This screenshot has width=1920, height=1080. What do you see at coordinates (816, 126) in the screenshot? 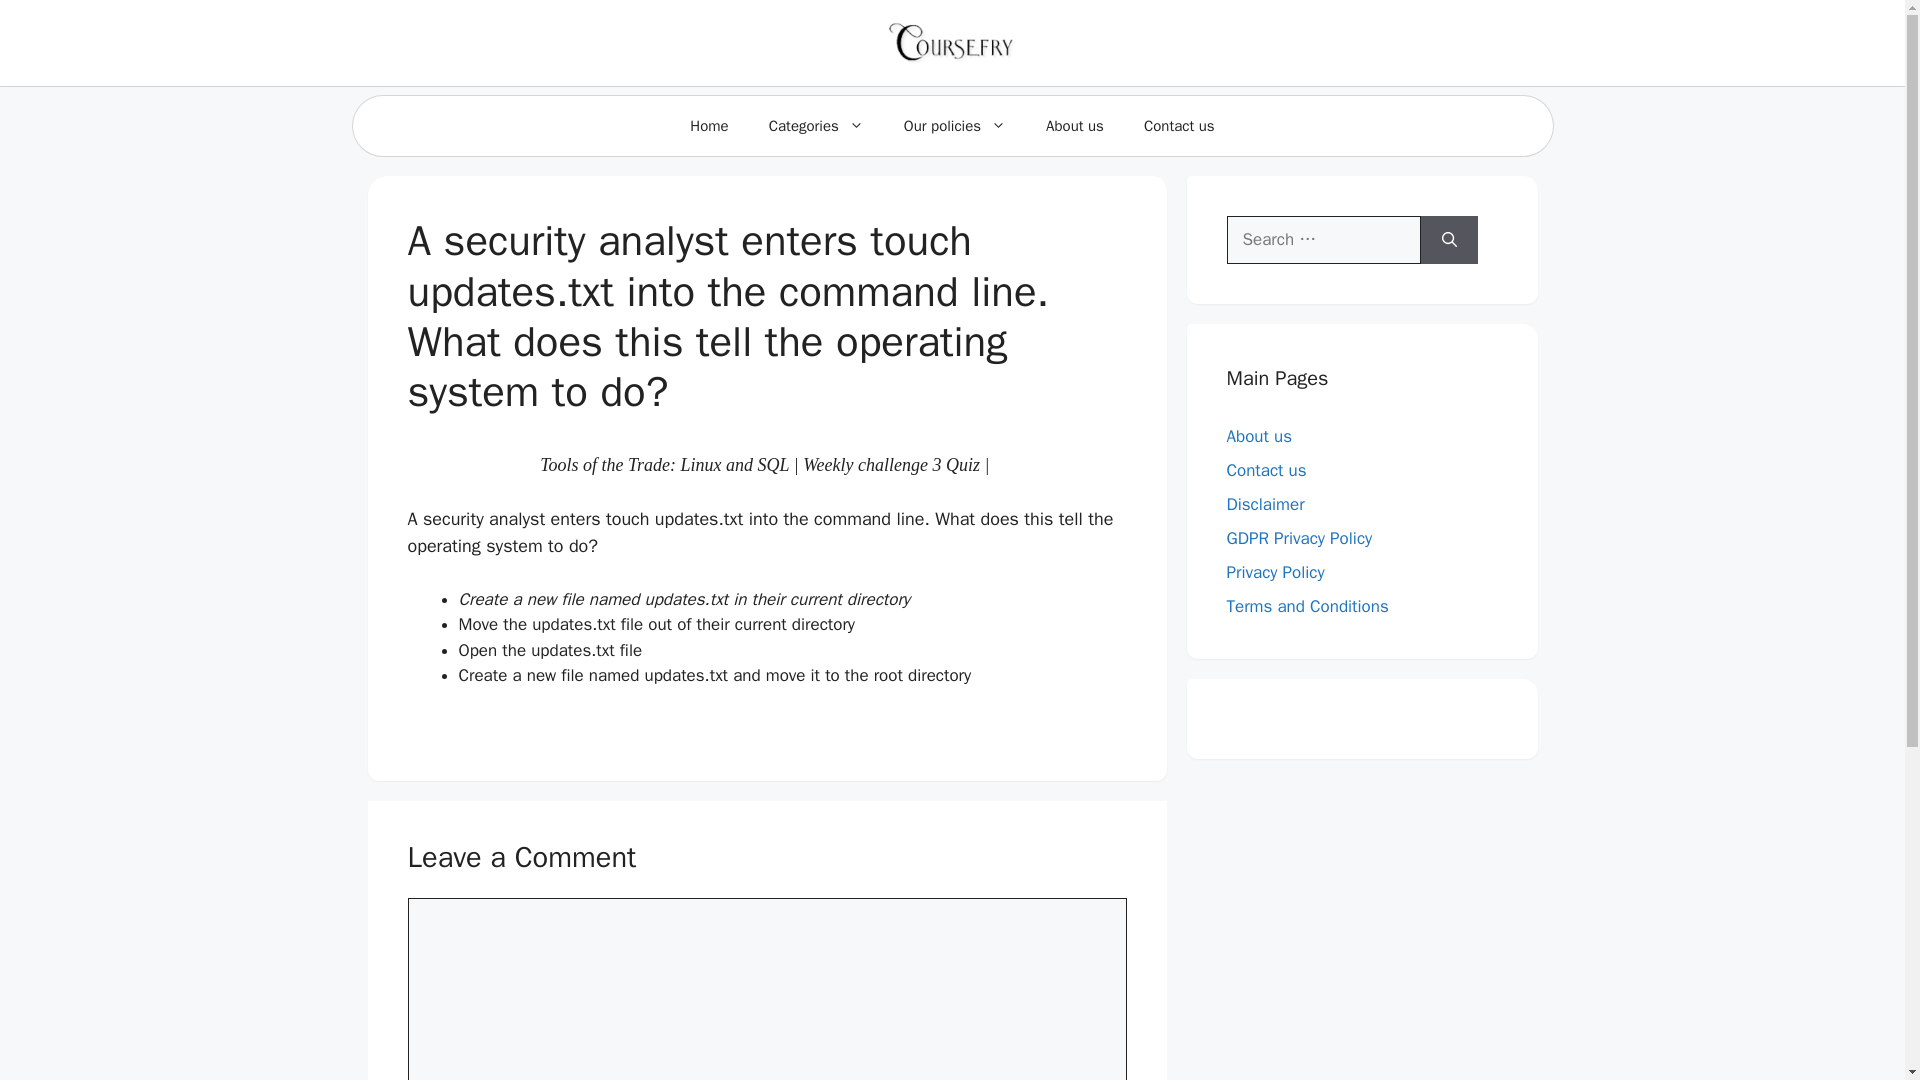
I see `Categories` at bounding box center [816, 126].